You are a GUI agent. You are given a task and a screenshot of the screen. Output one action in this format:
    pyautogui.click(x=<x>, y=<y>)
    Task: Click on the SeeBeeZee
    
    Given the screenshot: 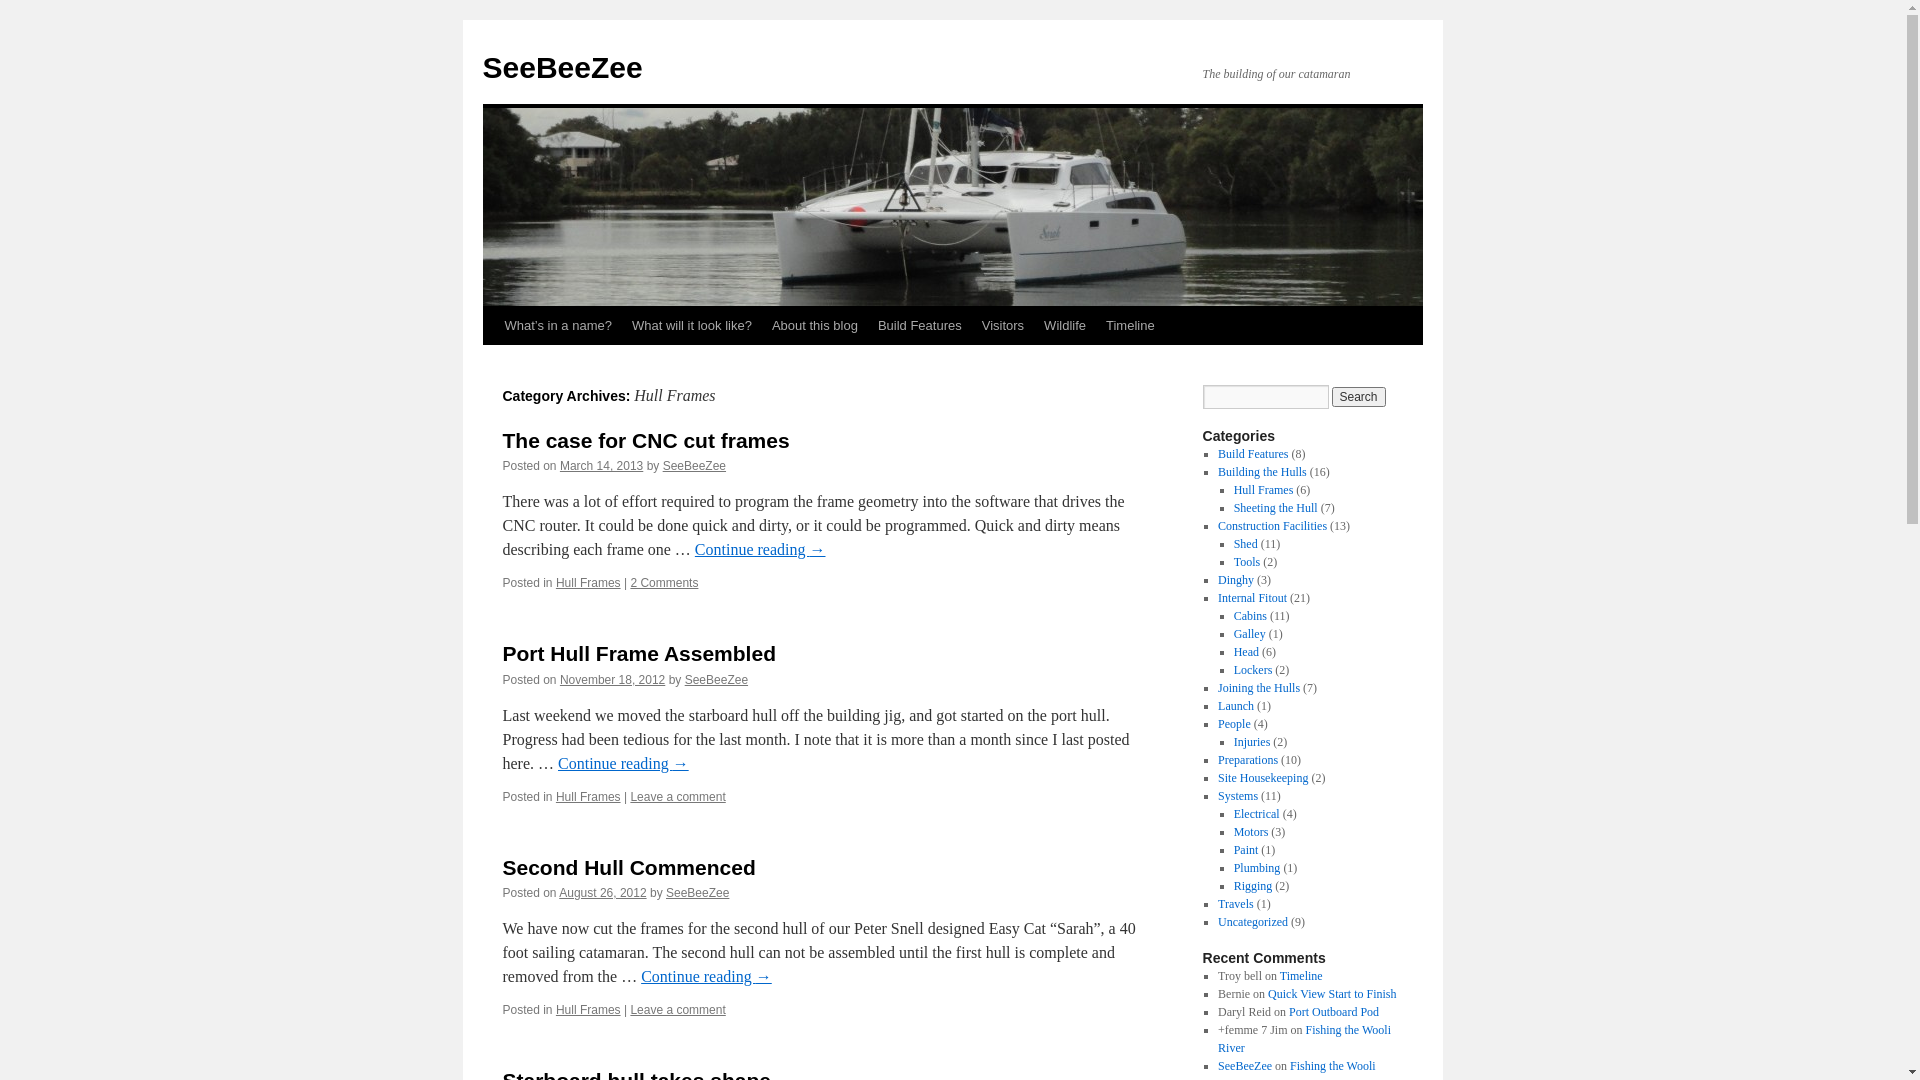 What is the action you would take?
    pyautogui.click(x=716, y=680)
    